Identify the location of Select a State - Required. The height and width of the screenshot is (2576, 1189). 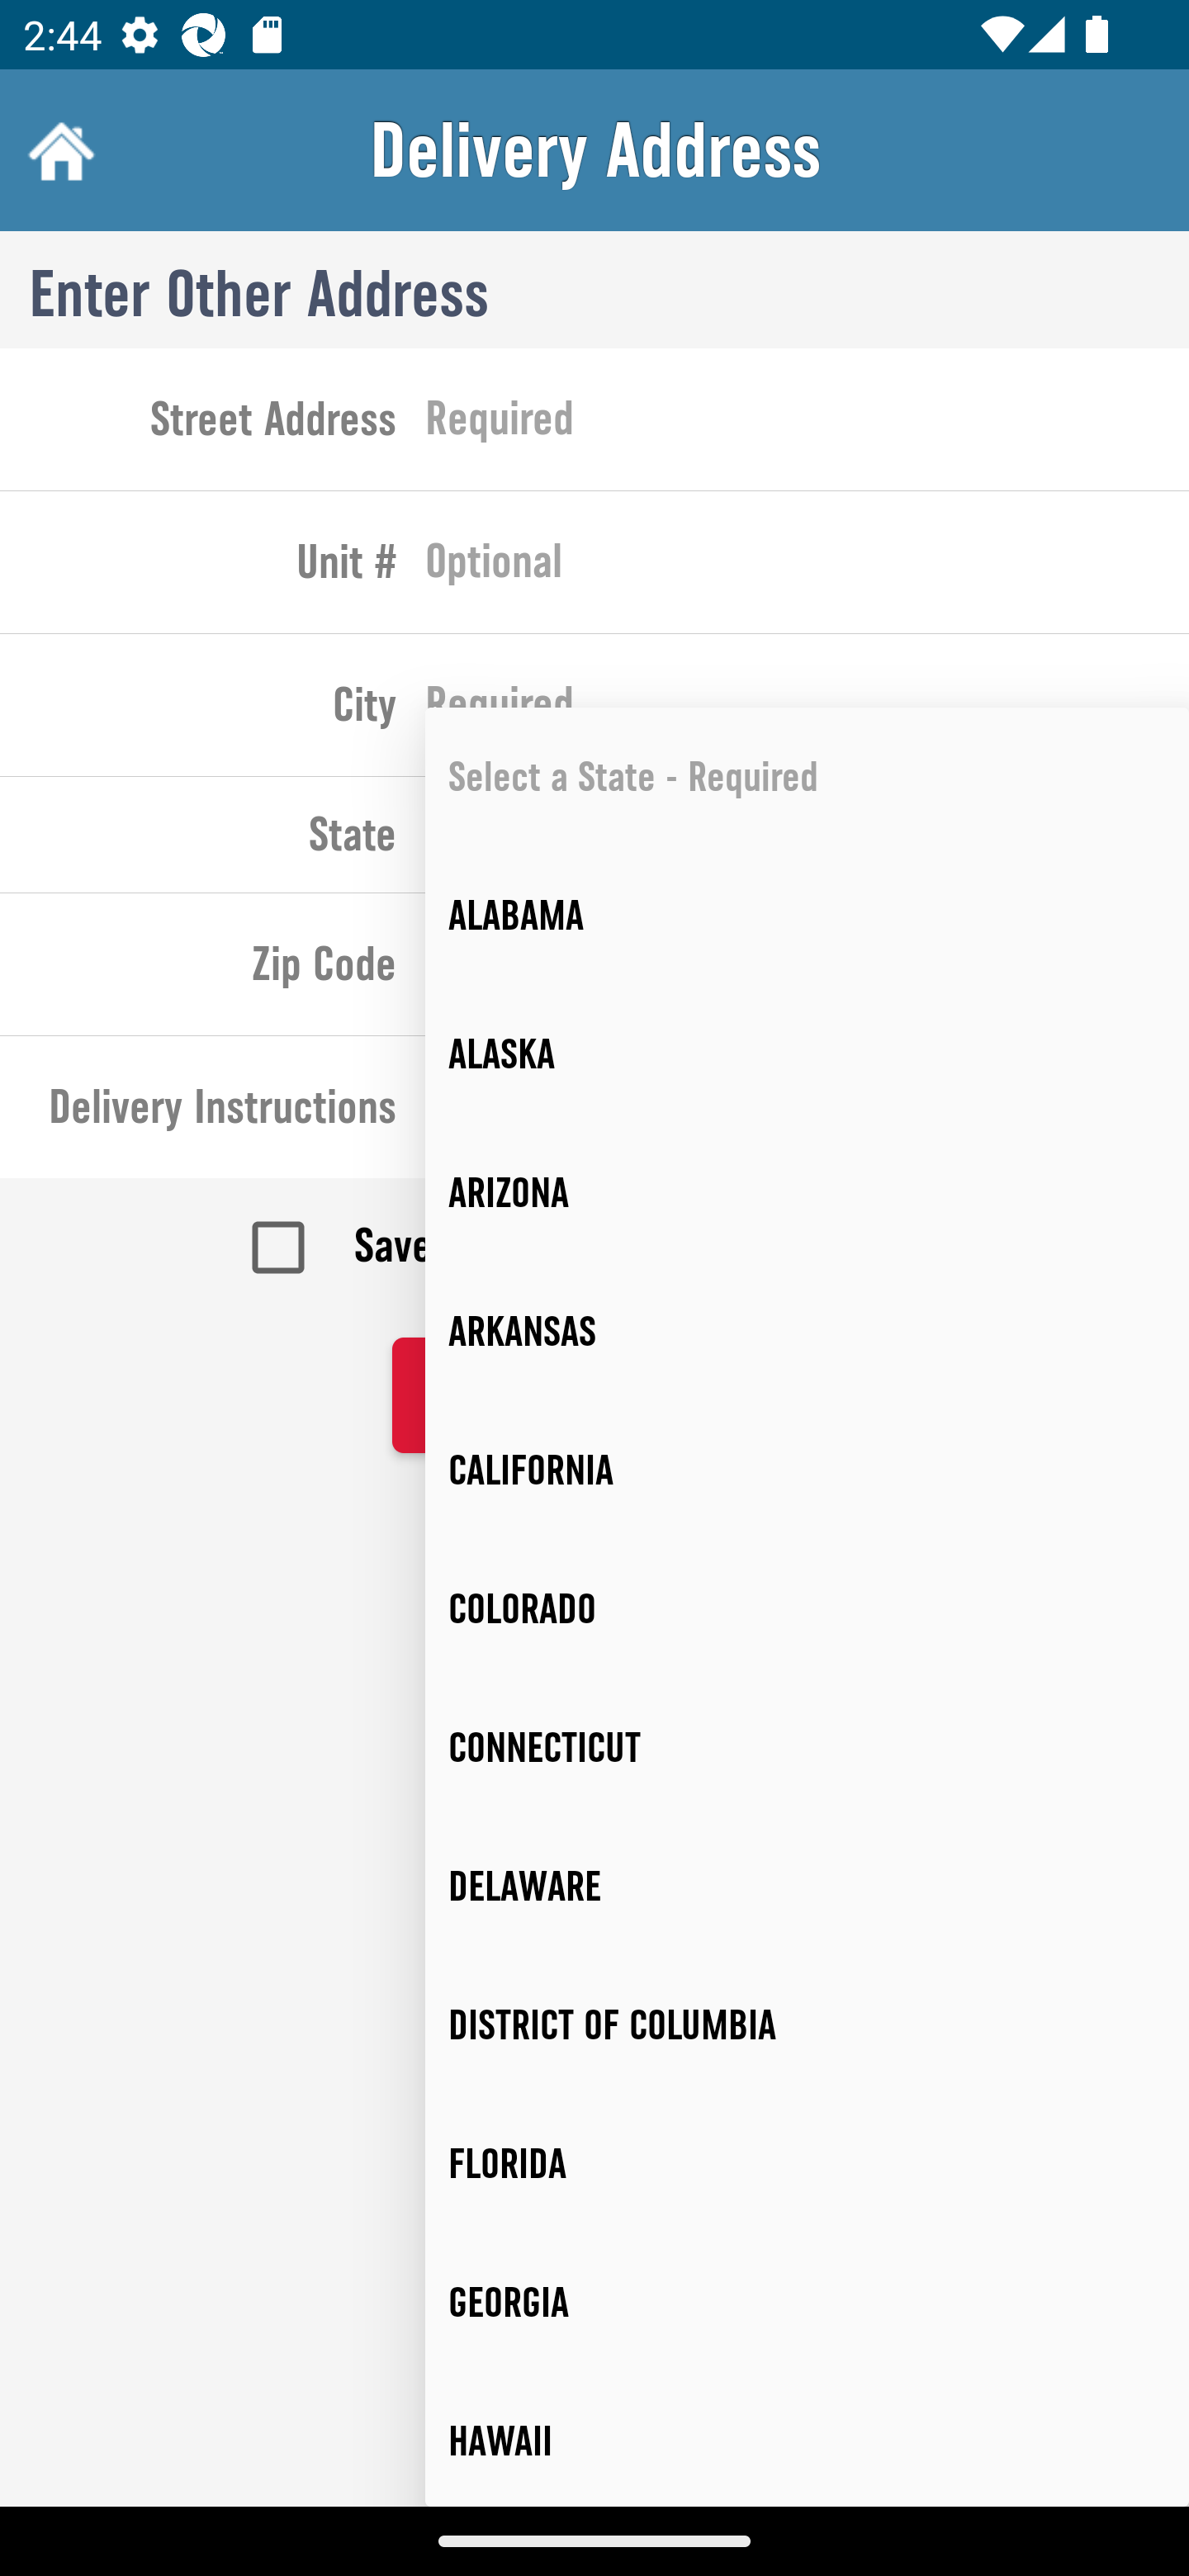
(808, 778).